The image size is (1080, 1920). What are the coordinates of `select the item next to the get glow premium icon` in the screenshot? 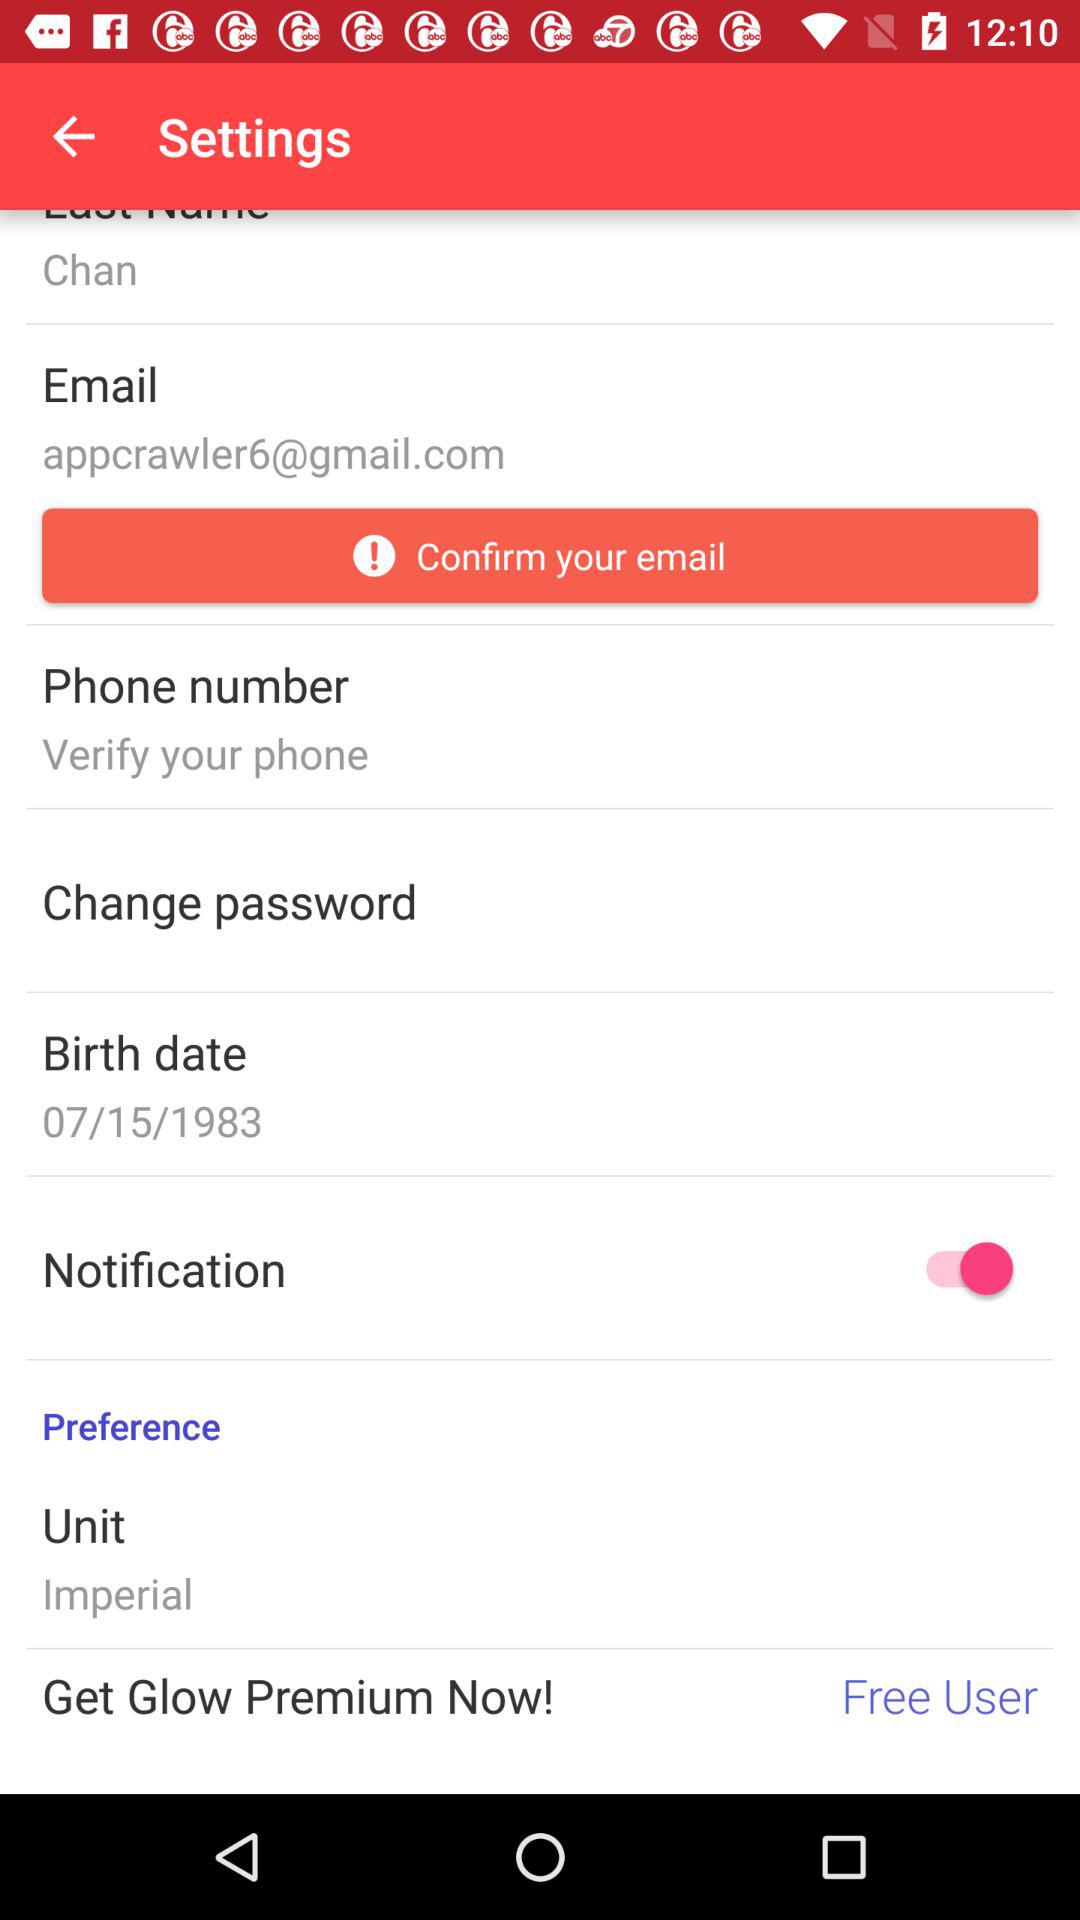 It's located at (940, 1695).